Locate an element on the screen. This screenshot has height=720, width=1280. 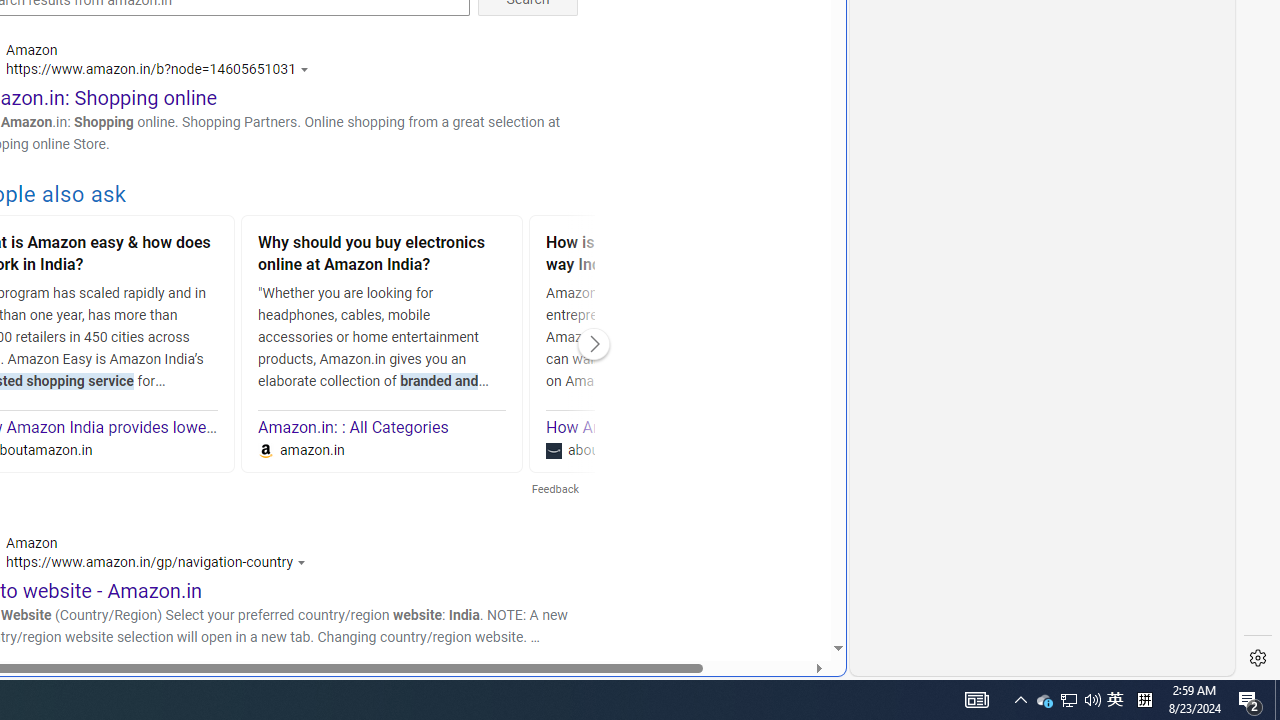
Amazon.in: : All Categories is located at coordinates (354, 428).